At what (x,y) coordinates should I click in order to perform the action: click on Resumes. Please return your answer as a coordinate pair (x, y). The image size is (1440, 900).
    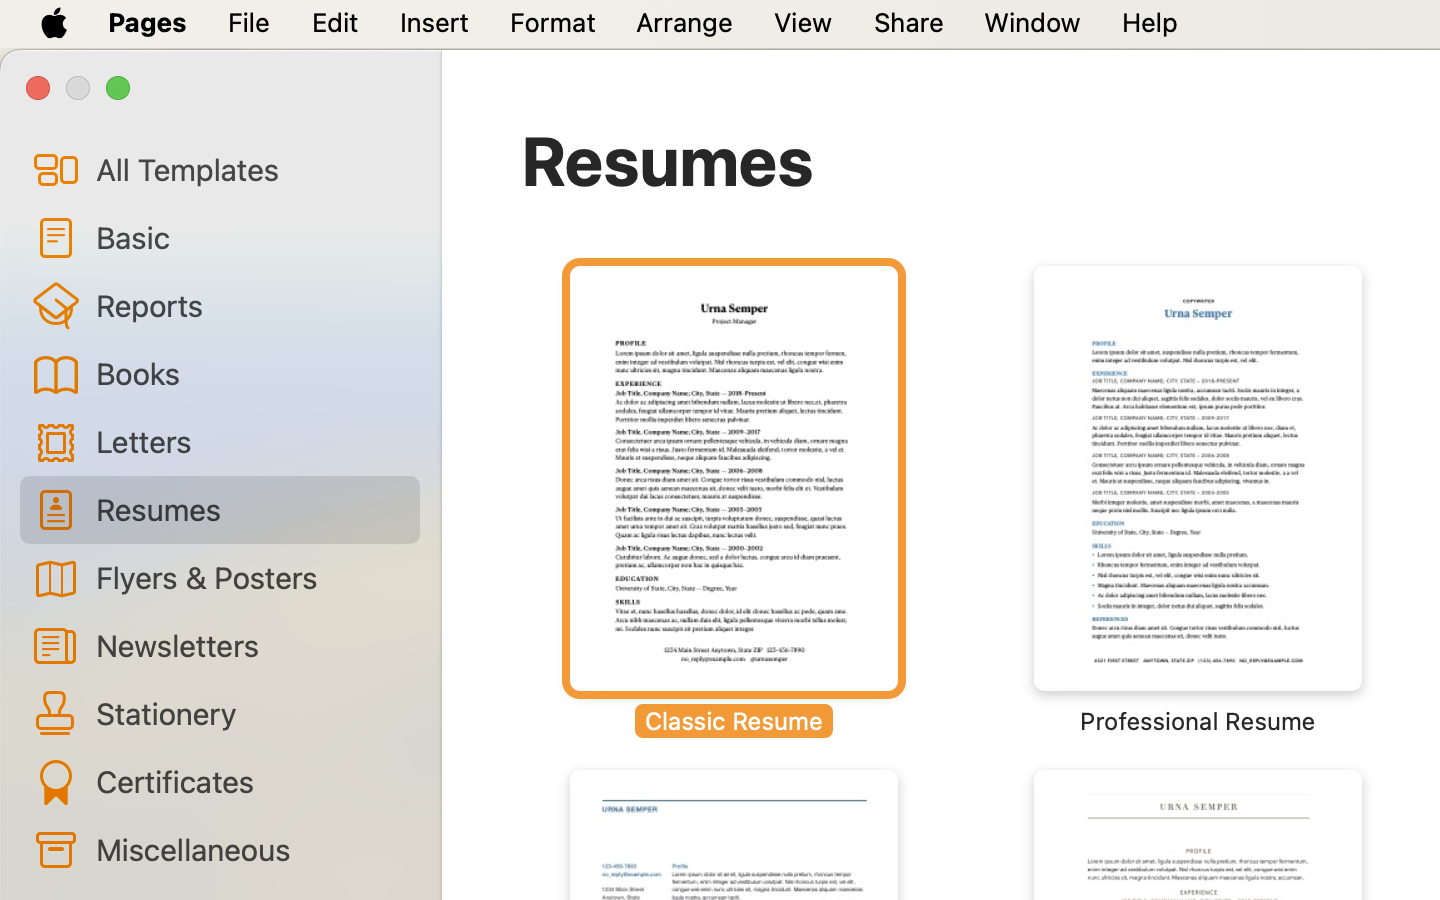
    Looking at the image, I should click on (668, 160).